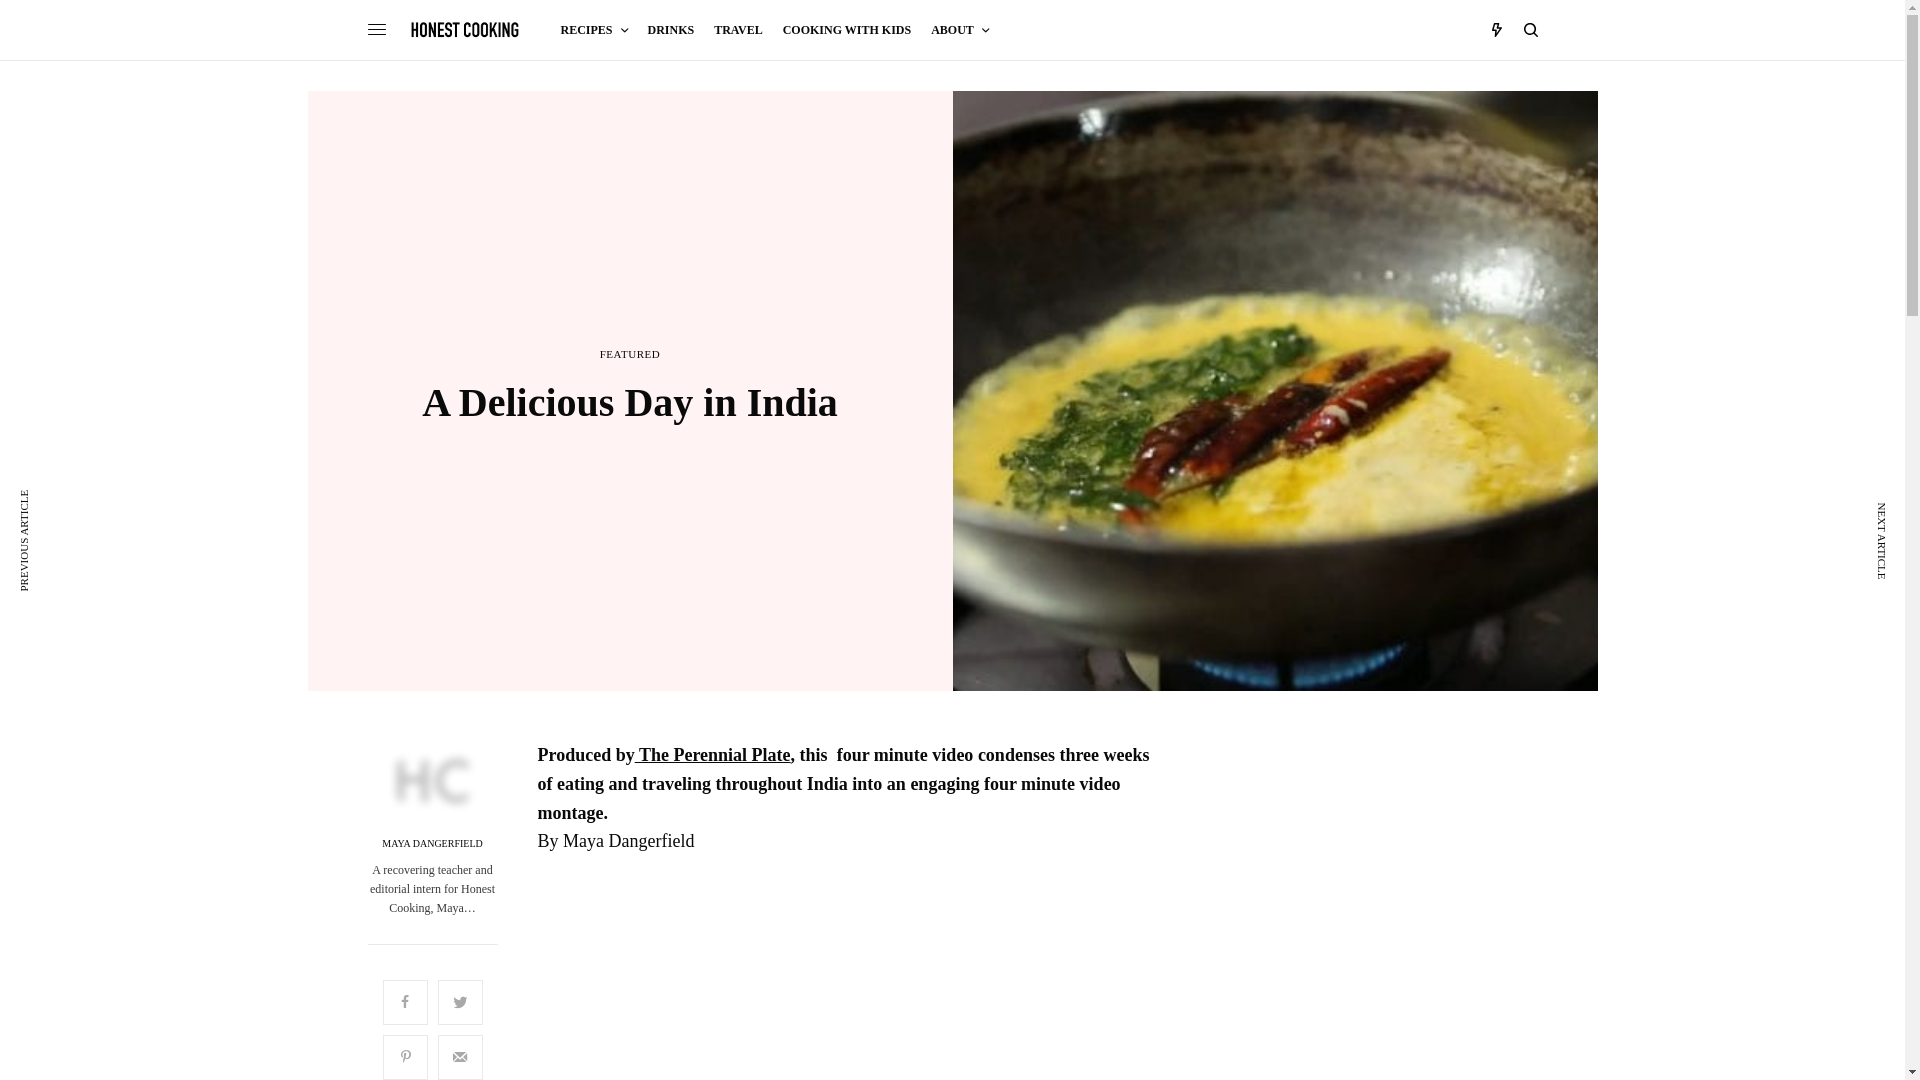 The width and height of the screenshot is (1920, 1080). Describe the element at coordinates (960, 30) in the screenshot. I see `ABOUT` at that location.